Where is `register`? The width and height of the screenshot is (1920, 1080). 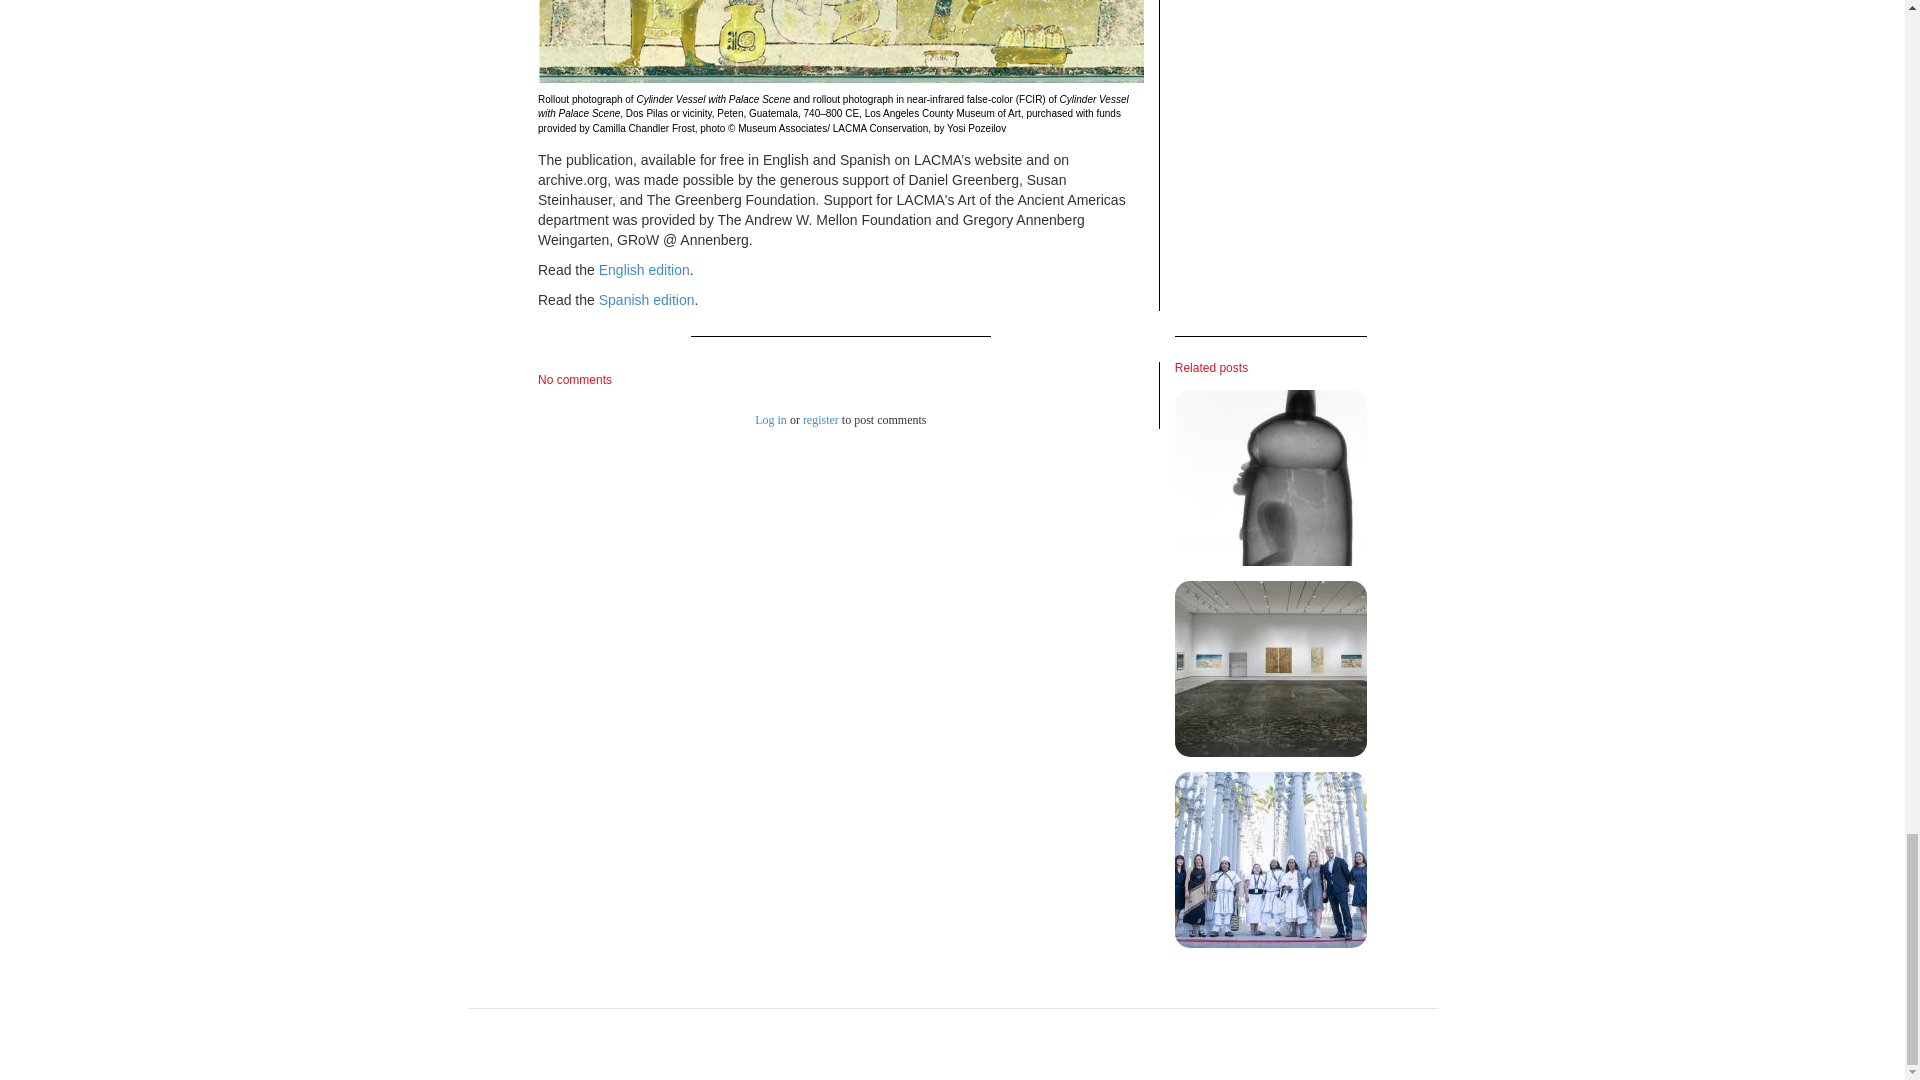
register is located at coordinates (820, 419).